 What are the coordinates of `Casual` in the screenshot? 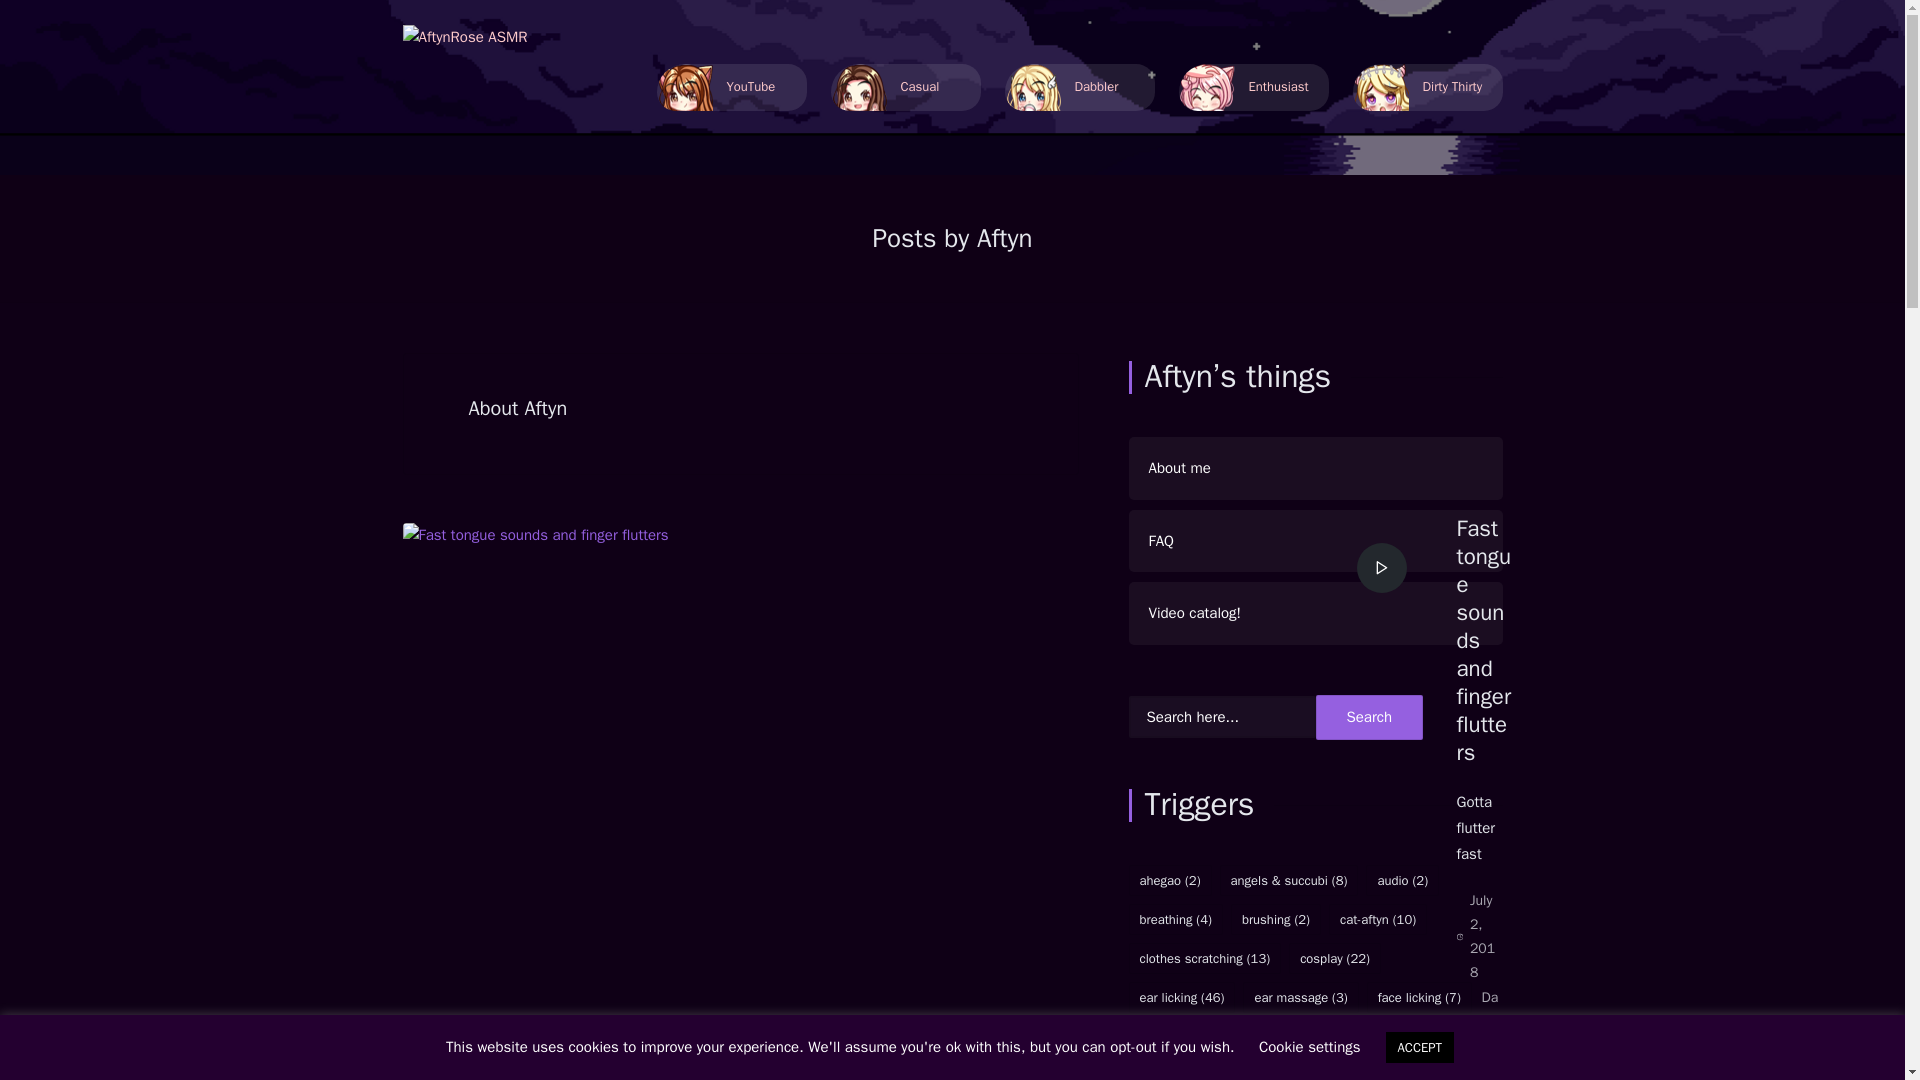 It's located at (904, 87).